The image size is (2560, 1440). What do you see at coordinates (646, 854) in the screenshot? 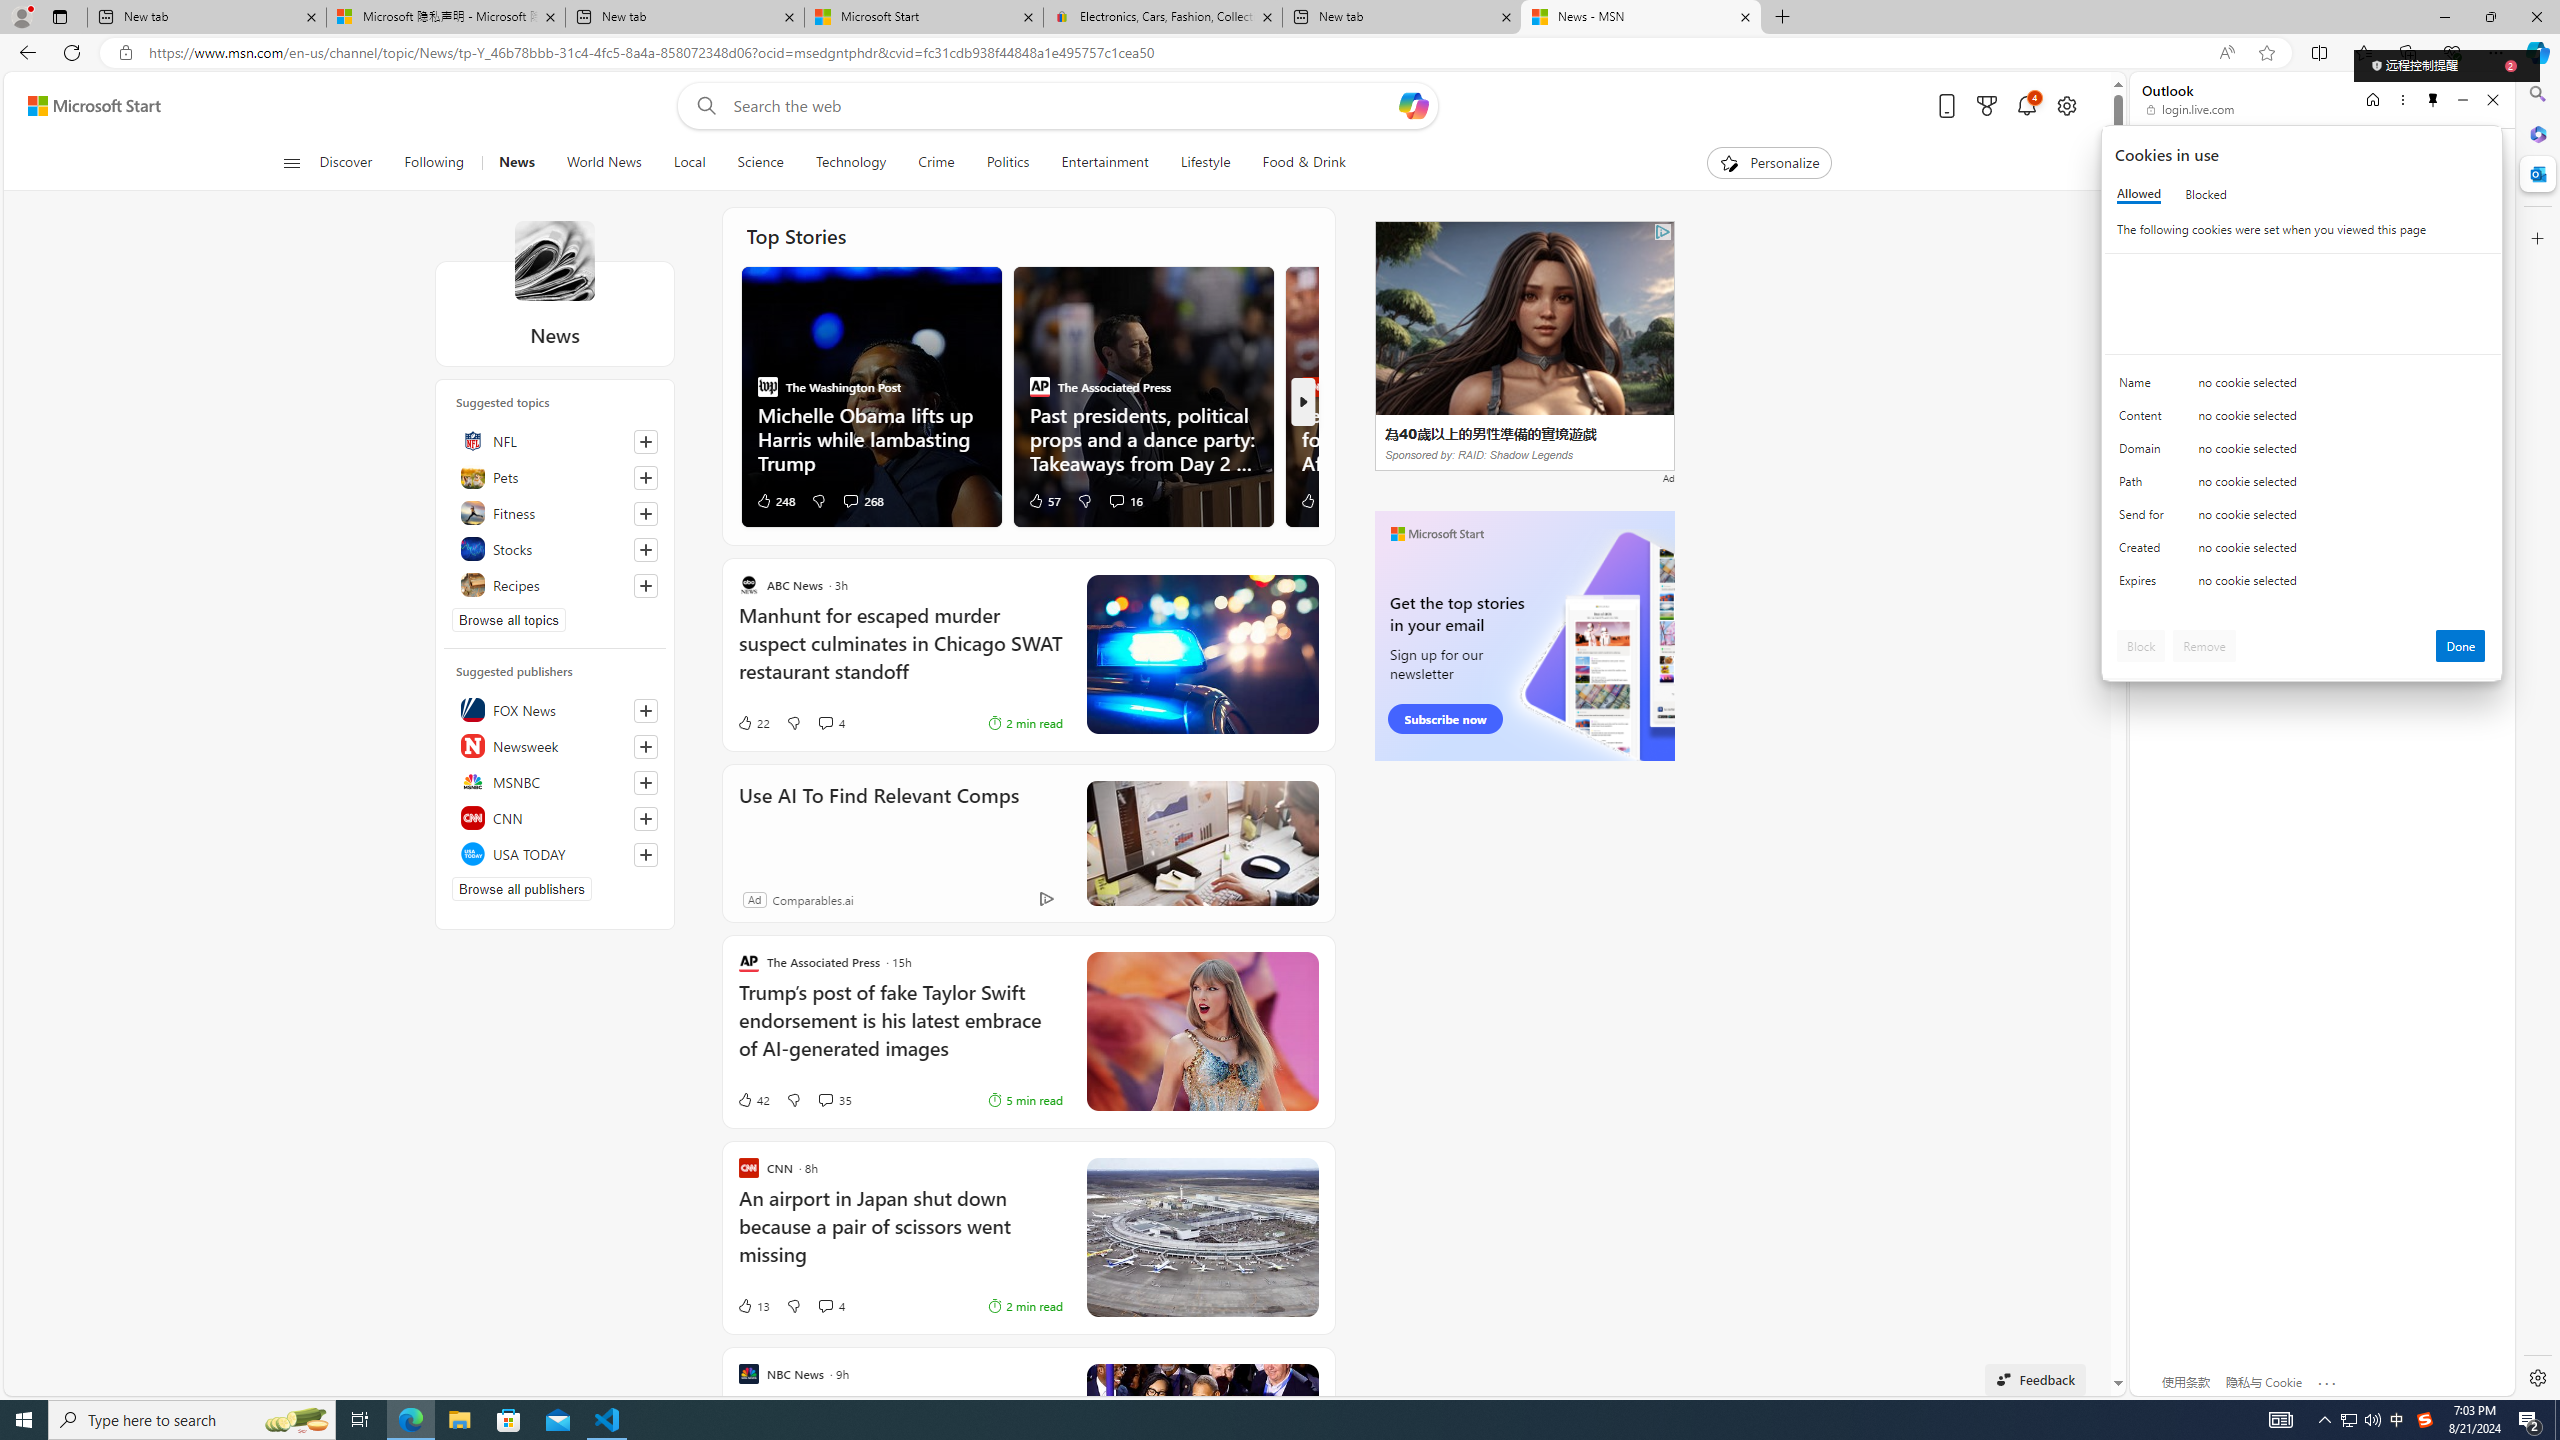
I see `Follow this source` at bounding box center [646, 854].